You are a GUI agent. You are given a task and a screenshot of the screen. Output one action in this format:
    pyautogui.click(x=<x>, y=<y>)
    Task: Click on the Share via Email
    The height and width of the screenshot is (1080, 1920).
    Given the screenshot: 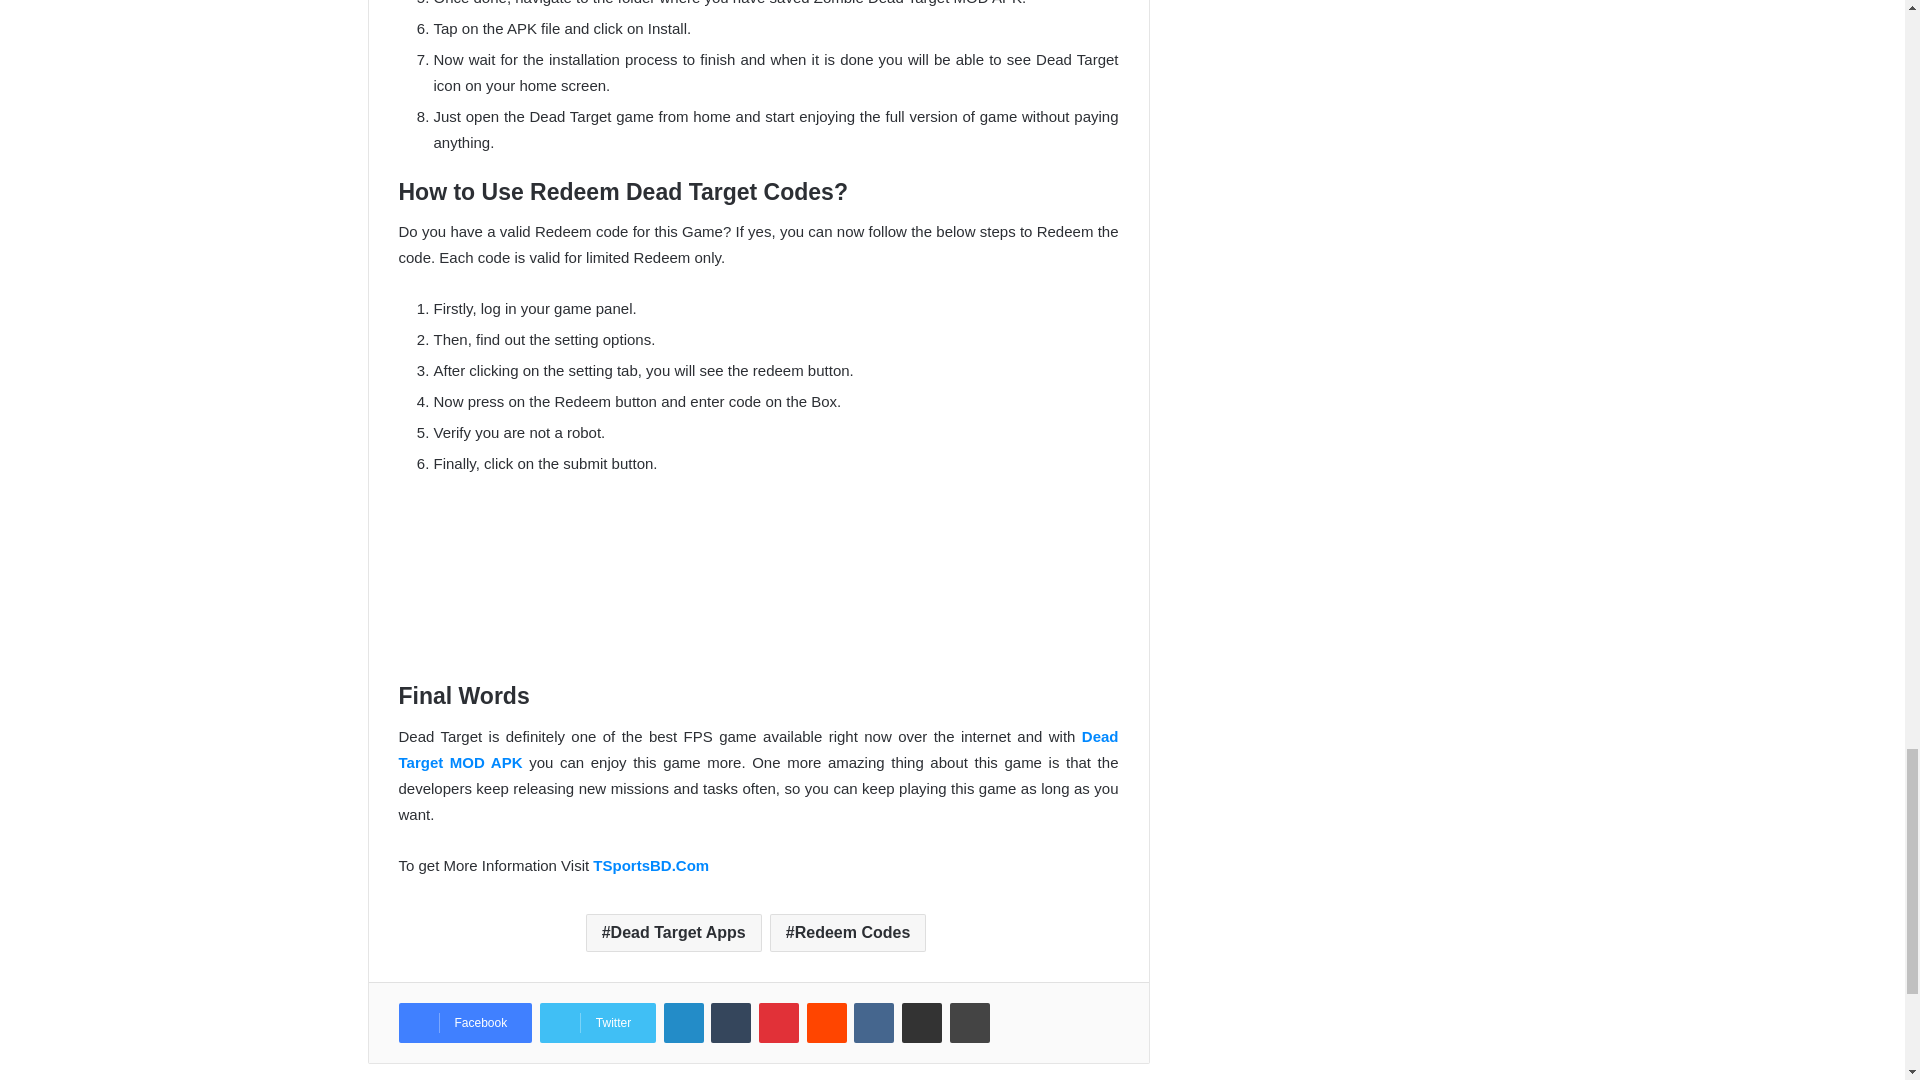 What is the action you would take?
    pyautogui.click(x=922, y=1023)
    